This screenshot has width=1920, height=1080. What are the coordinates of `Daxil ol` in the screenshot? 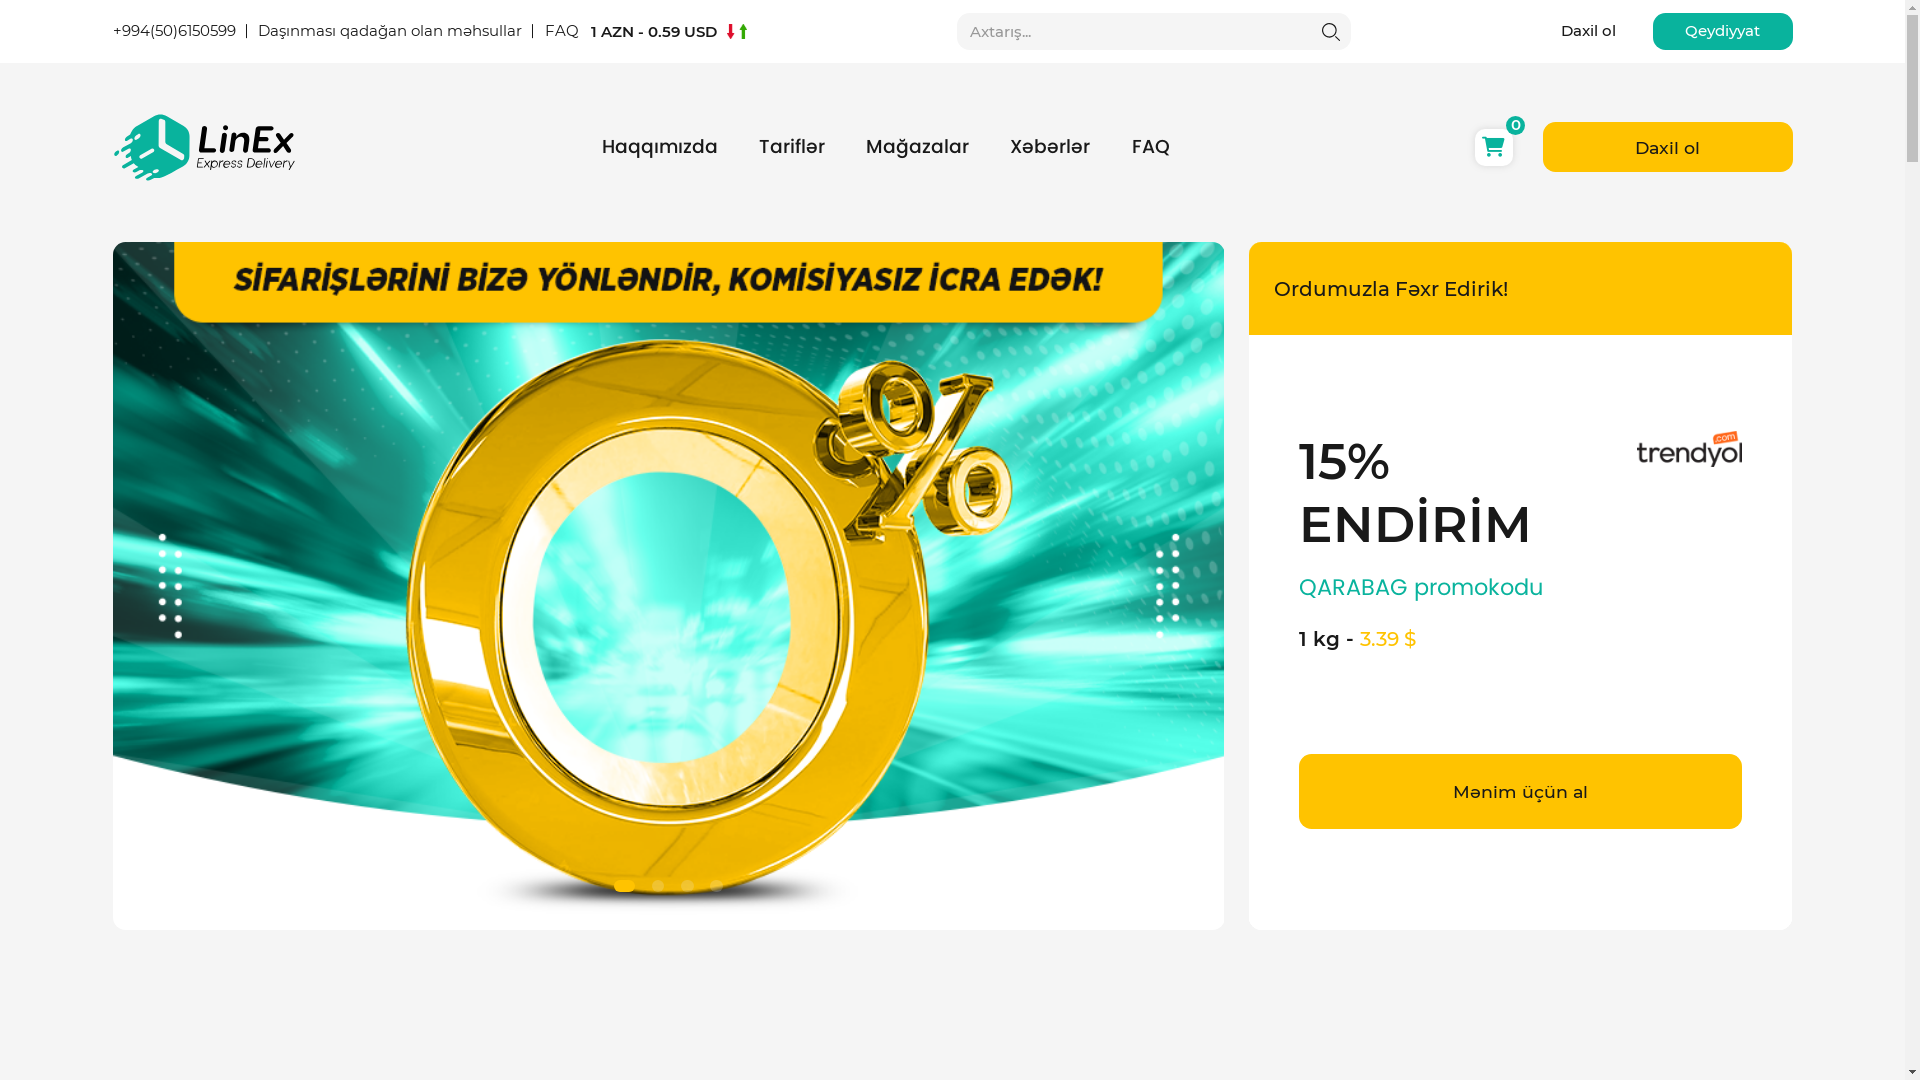 It's located at (1667, 147).